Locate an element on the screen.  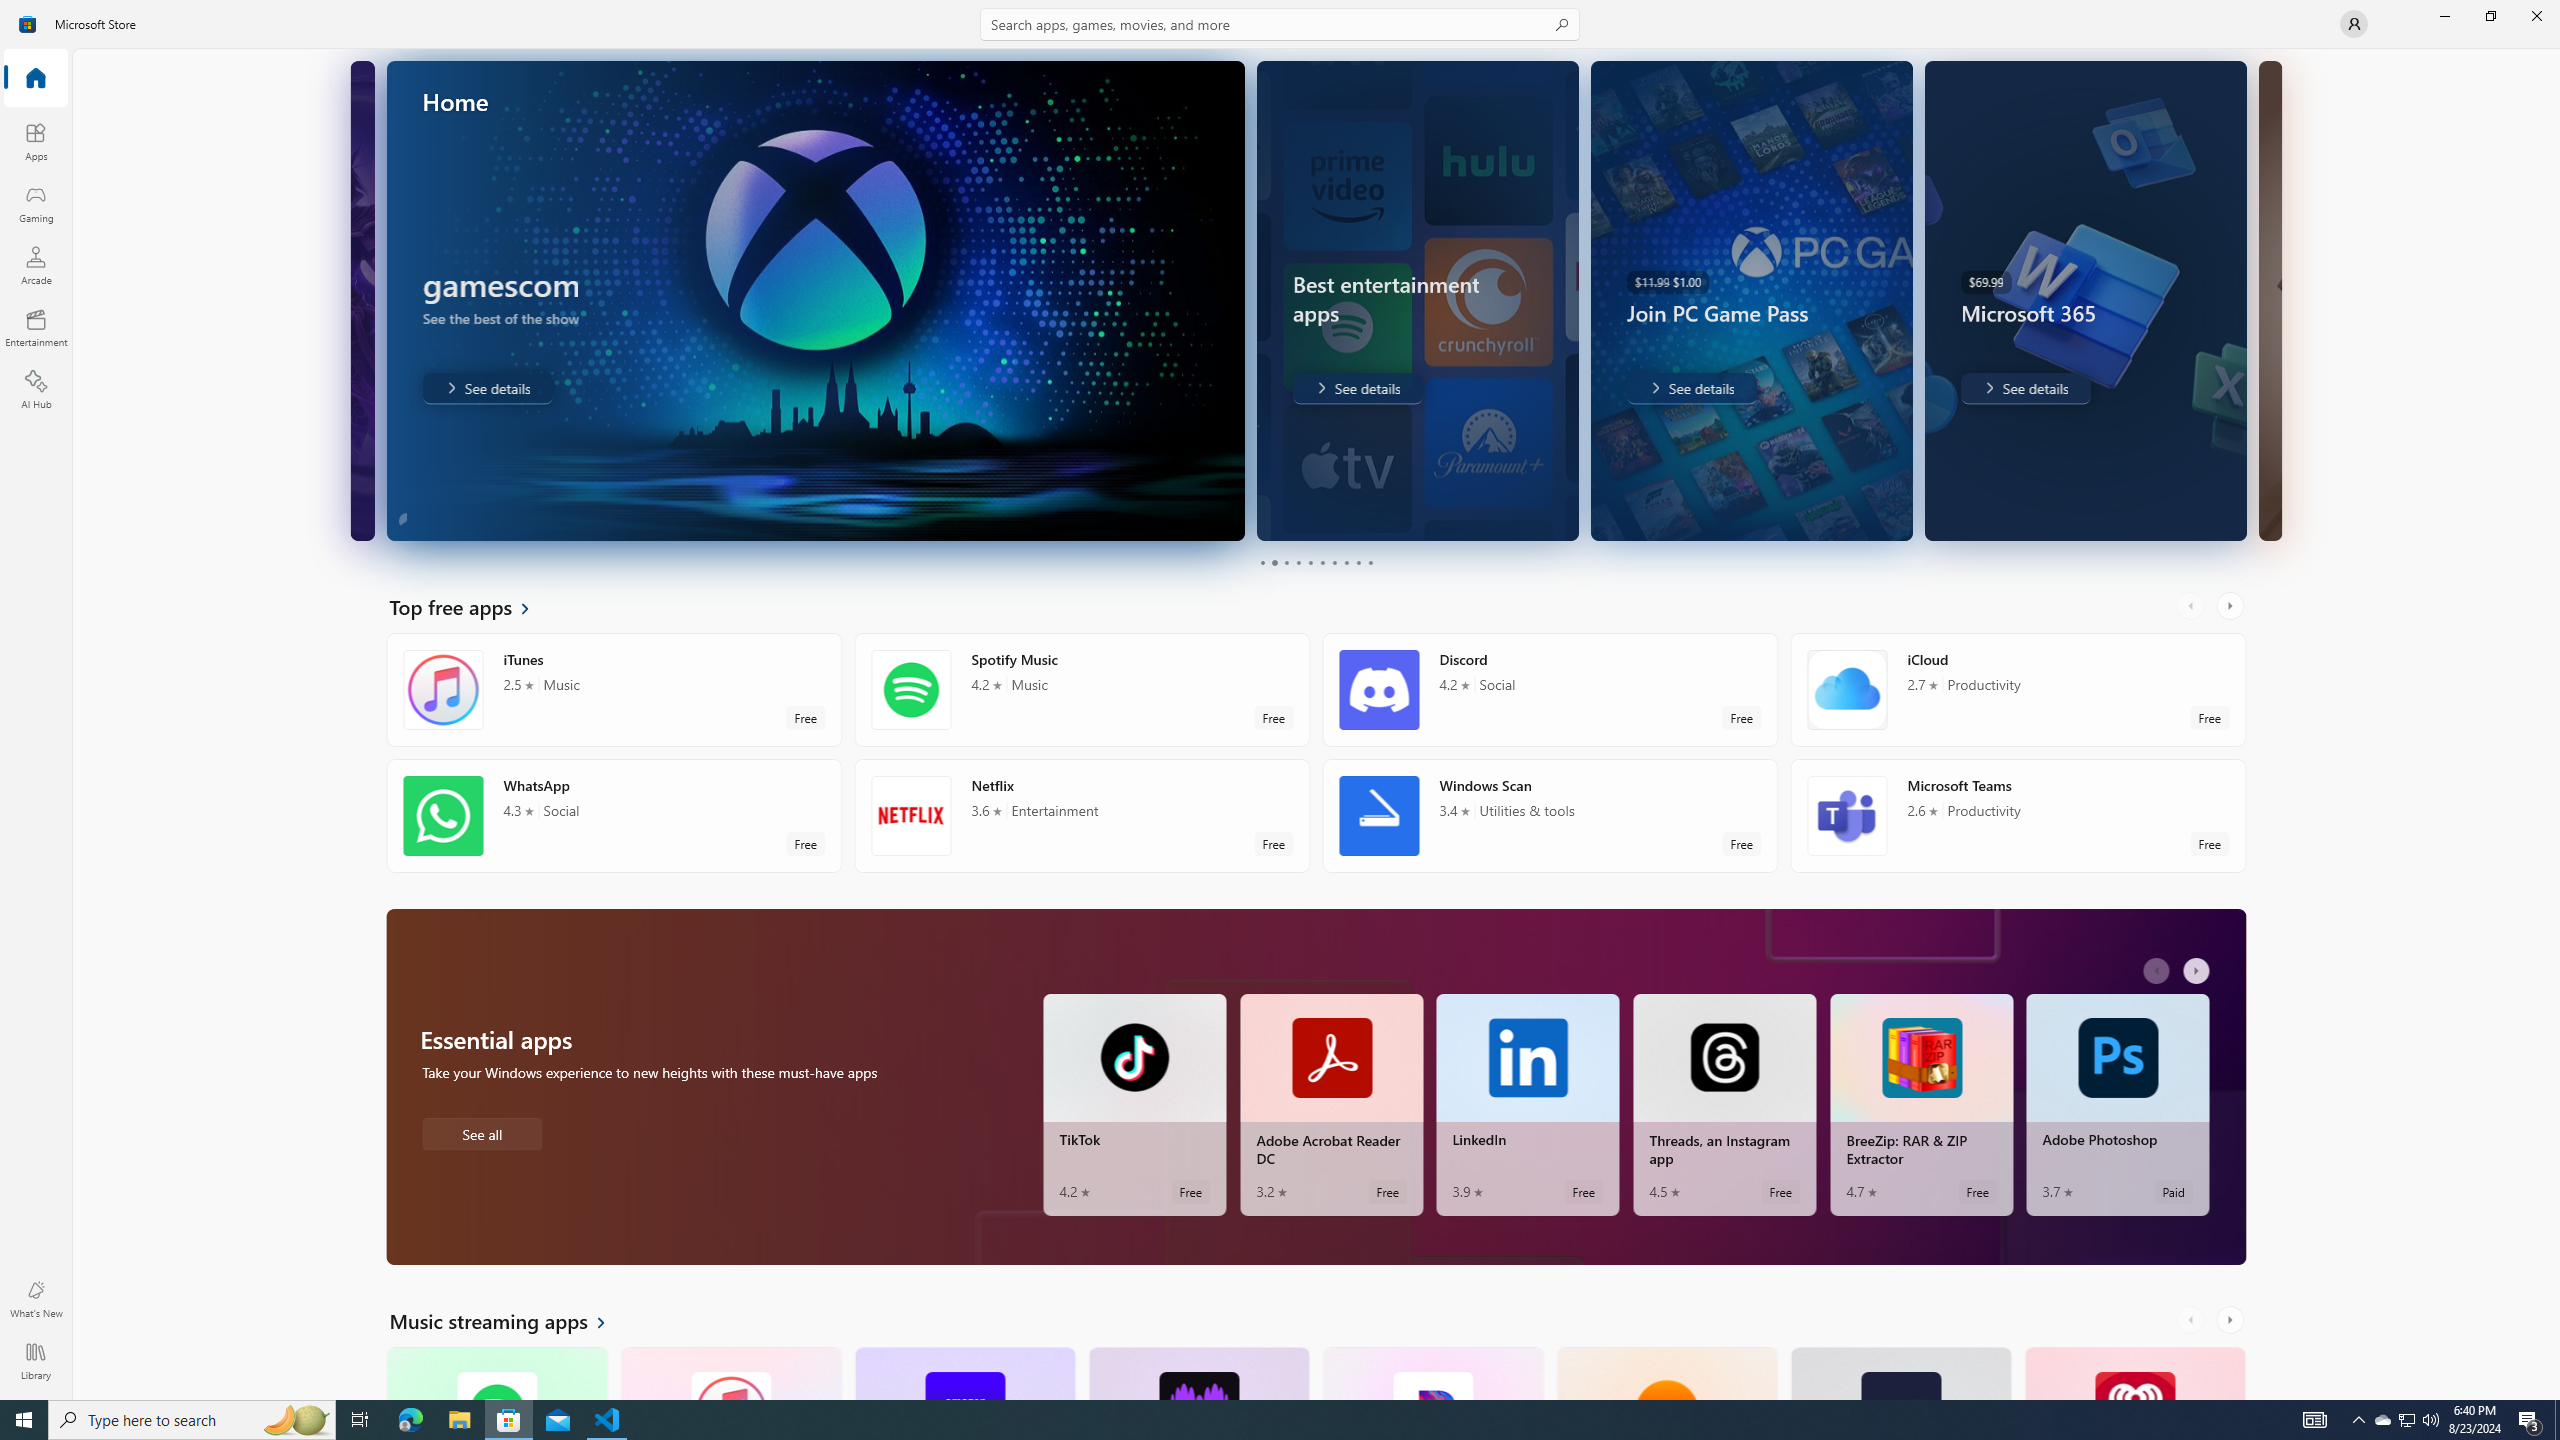
AutomationID: LeftScrollButton is located at coordinates (2192, 1320).